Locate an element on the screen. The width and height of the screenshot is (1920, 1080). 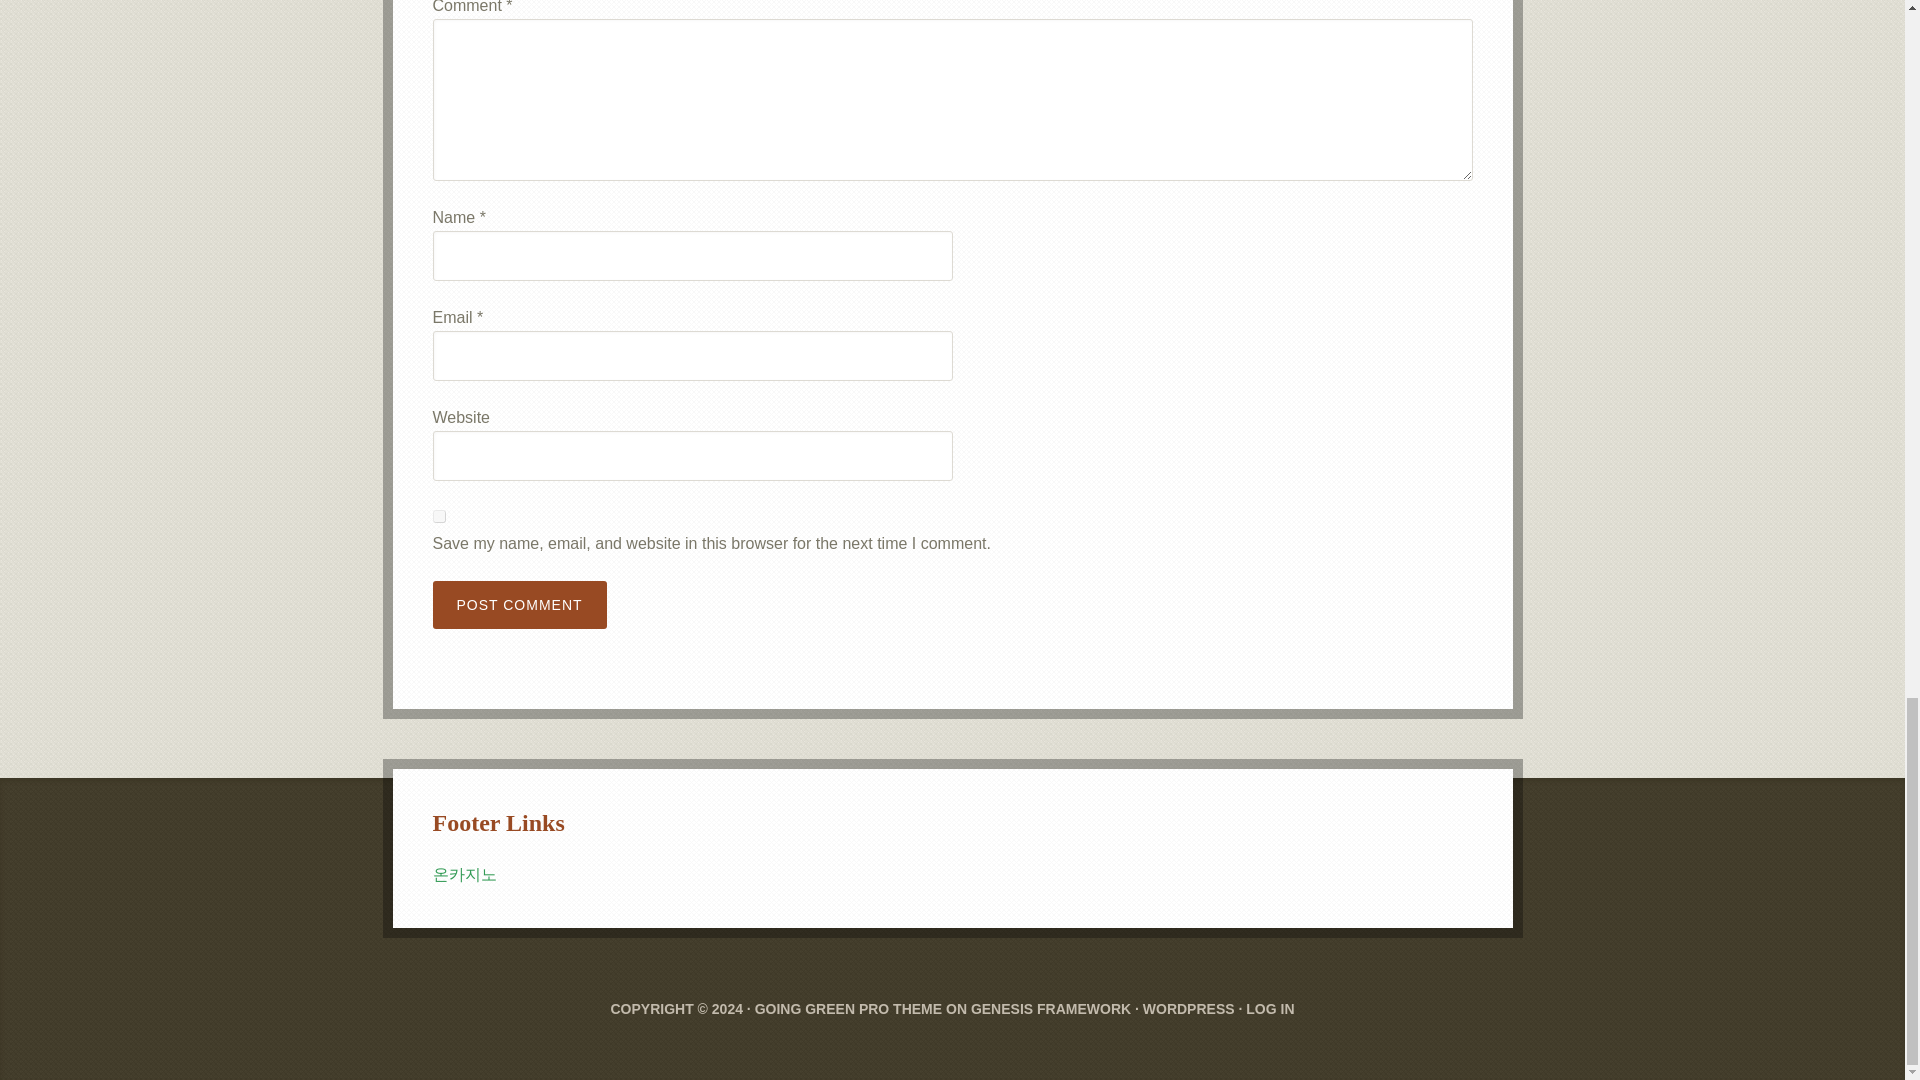
Post Comment is located at coordinates (519, 604).